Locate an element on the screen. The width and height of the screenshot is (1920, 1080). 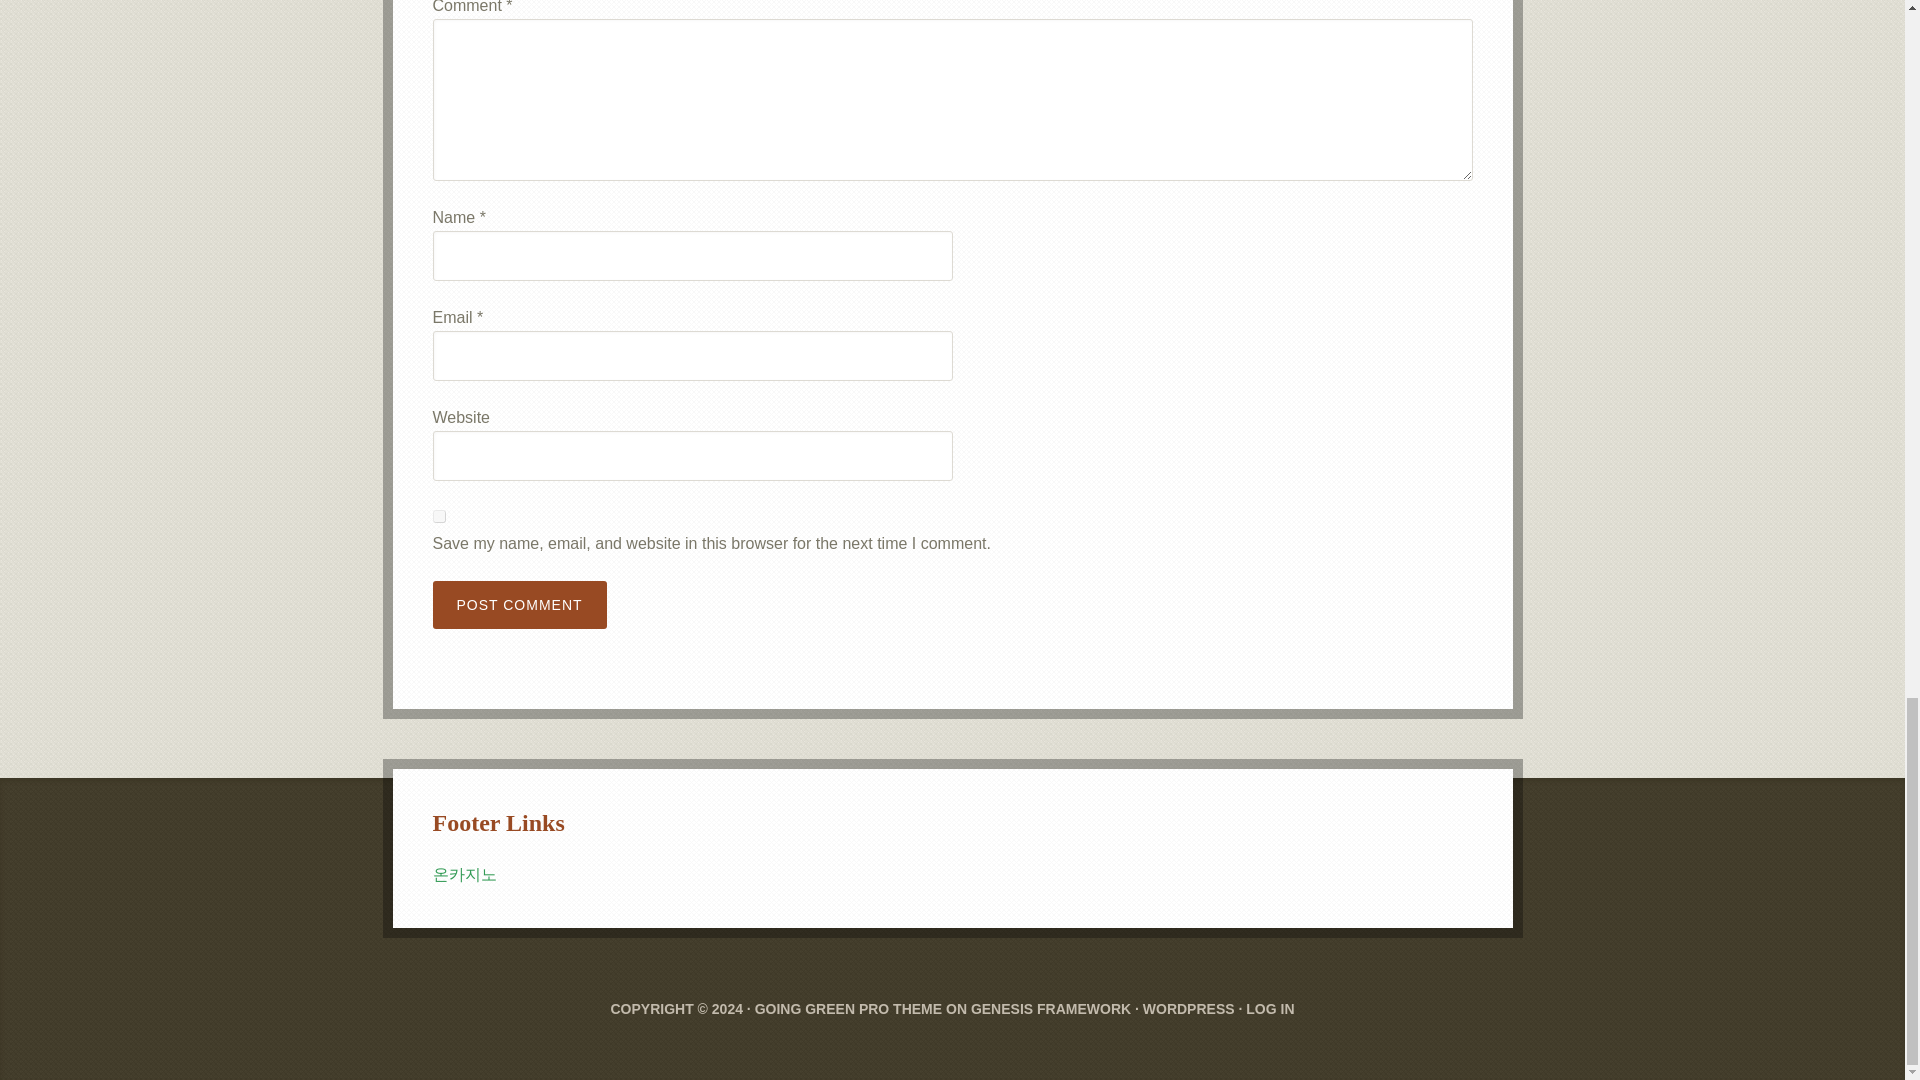
Post Comment is located at coordinates (519, 604).